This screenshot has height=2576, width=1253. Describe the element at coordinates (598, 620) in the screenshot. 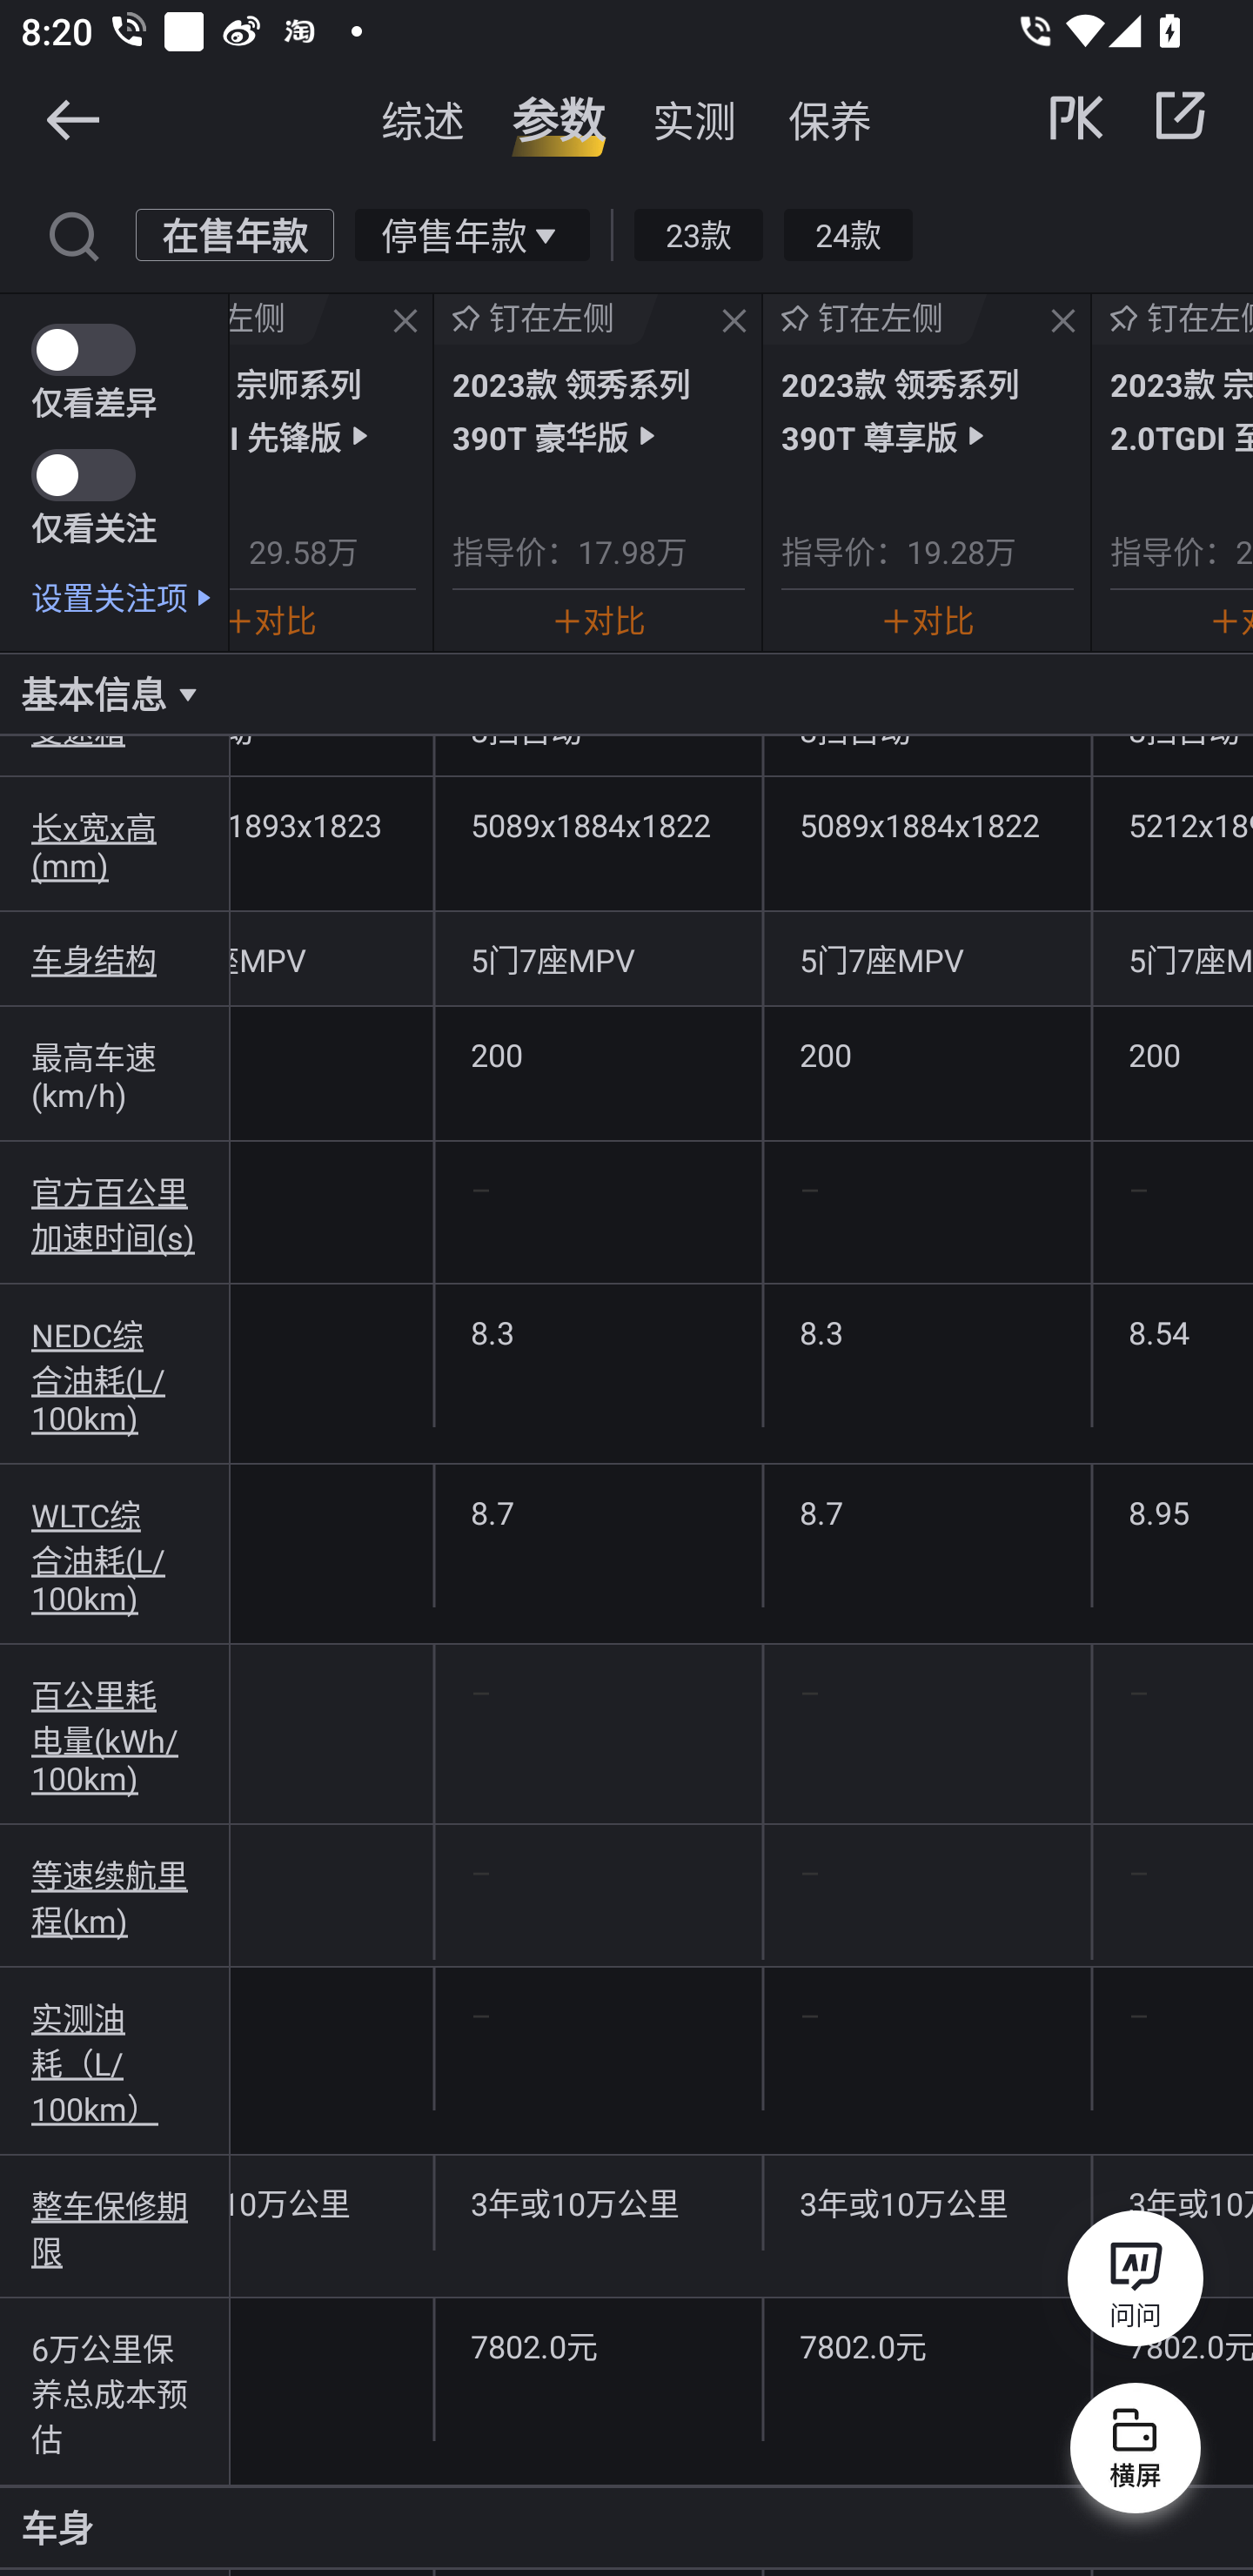

I see `对比` at that location.